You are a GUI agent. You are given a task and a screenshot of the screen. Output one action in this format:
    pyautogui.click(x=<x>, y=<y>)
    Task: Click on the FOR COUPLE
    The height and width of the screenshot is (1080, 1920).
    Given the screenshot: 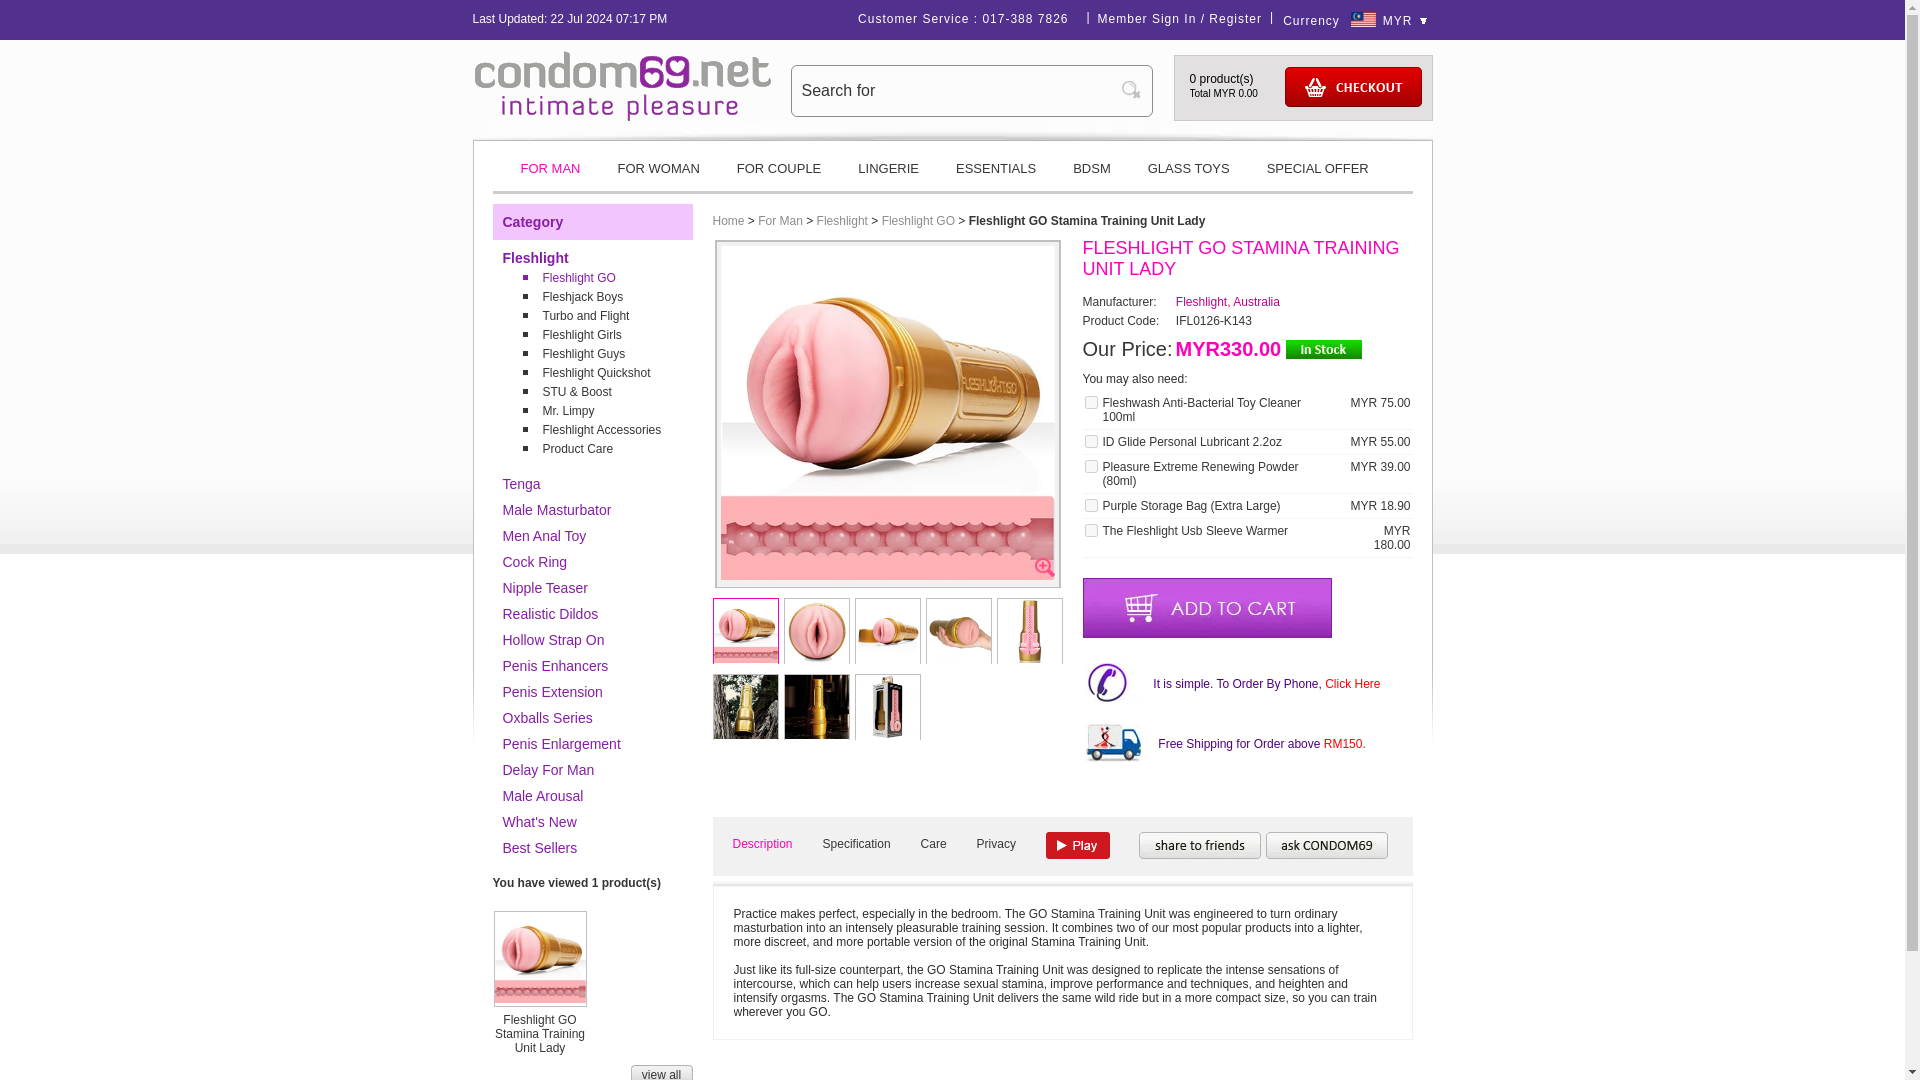 What is the action you would take?
    pyautogui.click(x=779, y=176)
    